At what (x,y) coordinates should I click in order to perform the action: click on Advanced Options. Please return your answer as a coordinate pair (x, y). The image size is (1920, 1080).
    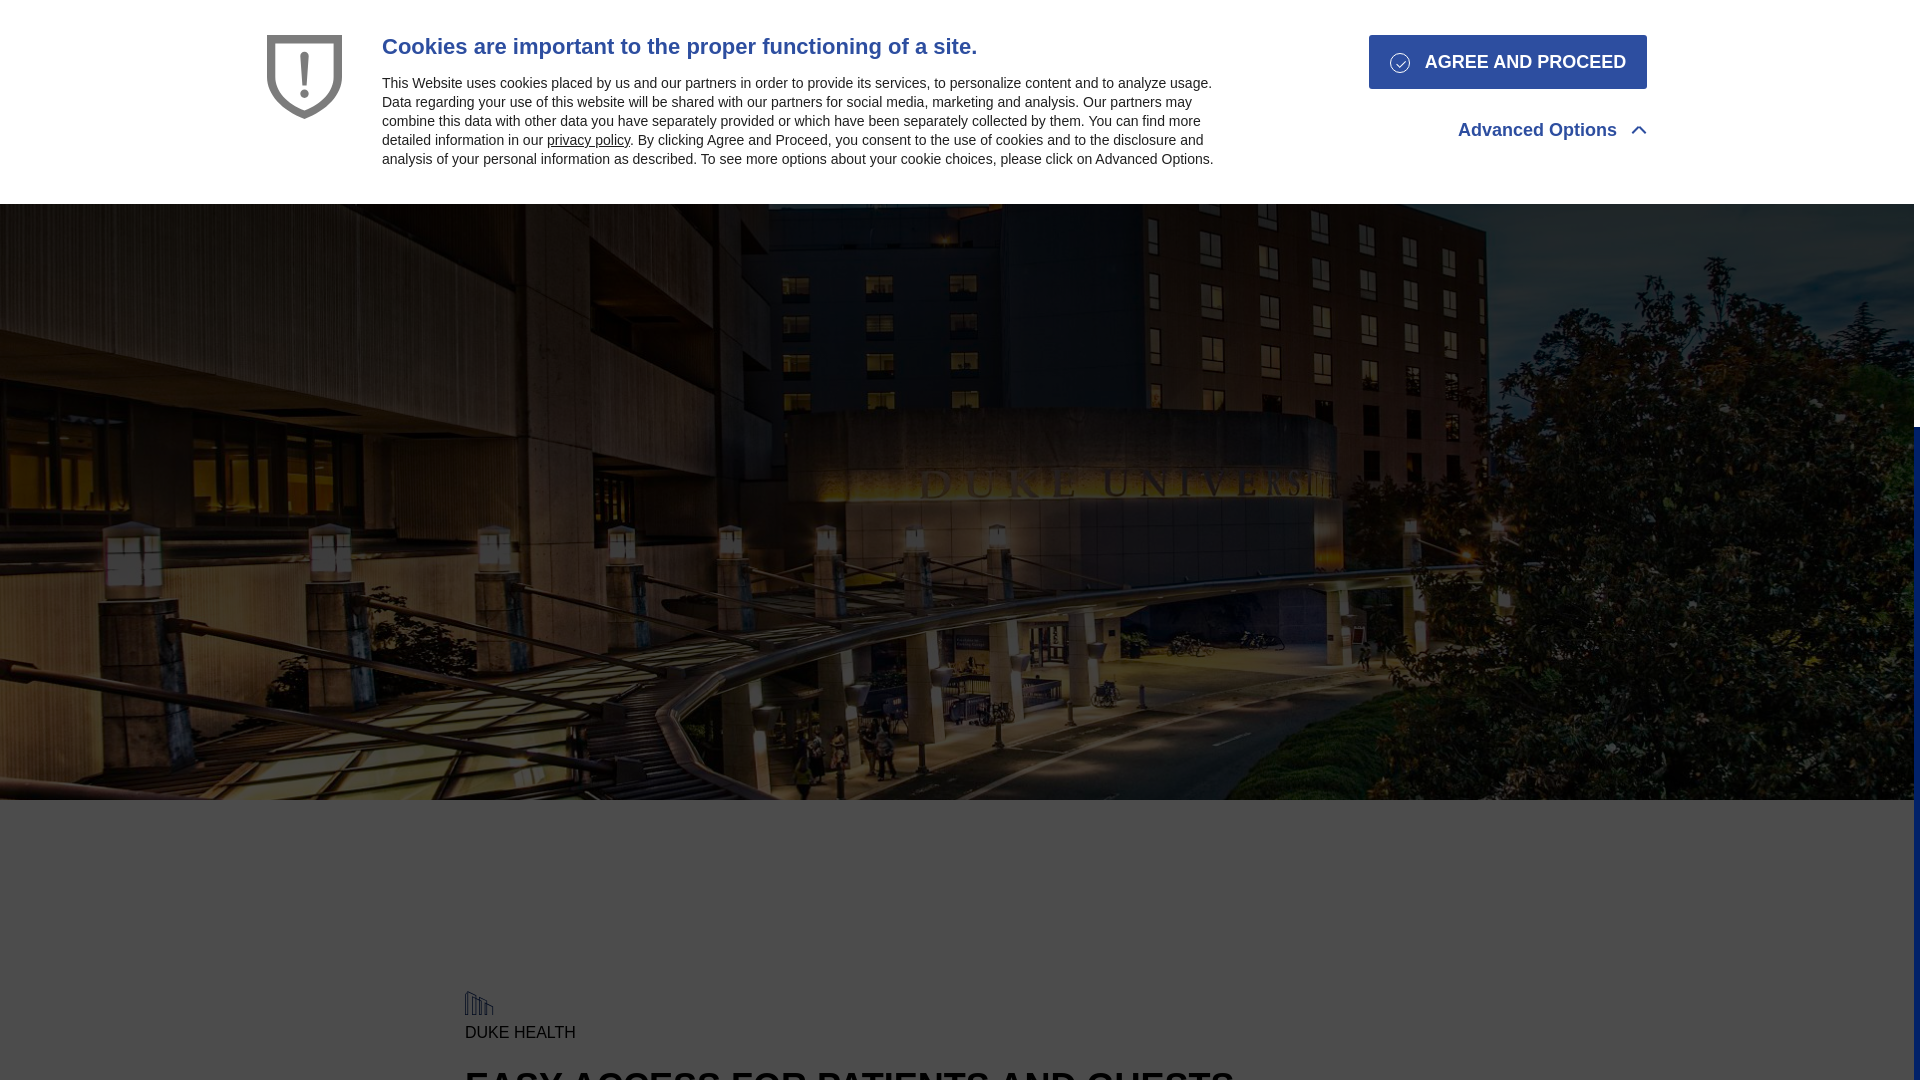
    Looking at the image, I should click on (1552, 130).